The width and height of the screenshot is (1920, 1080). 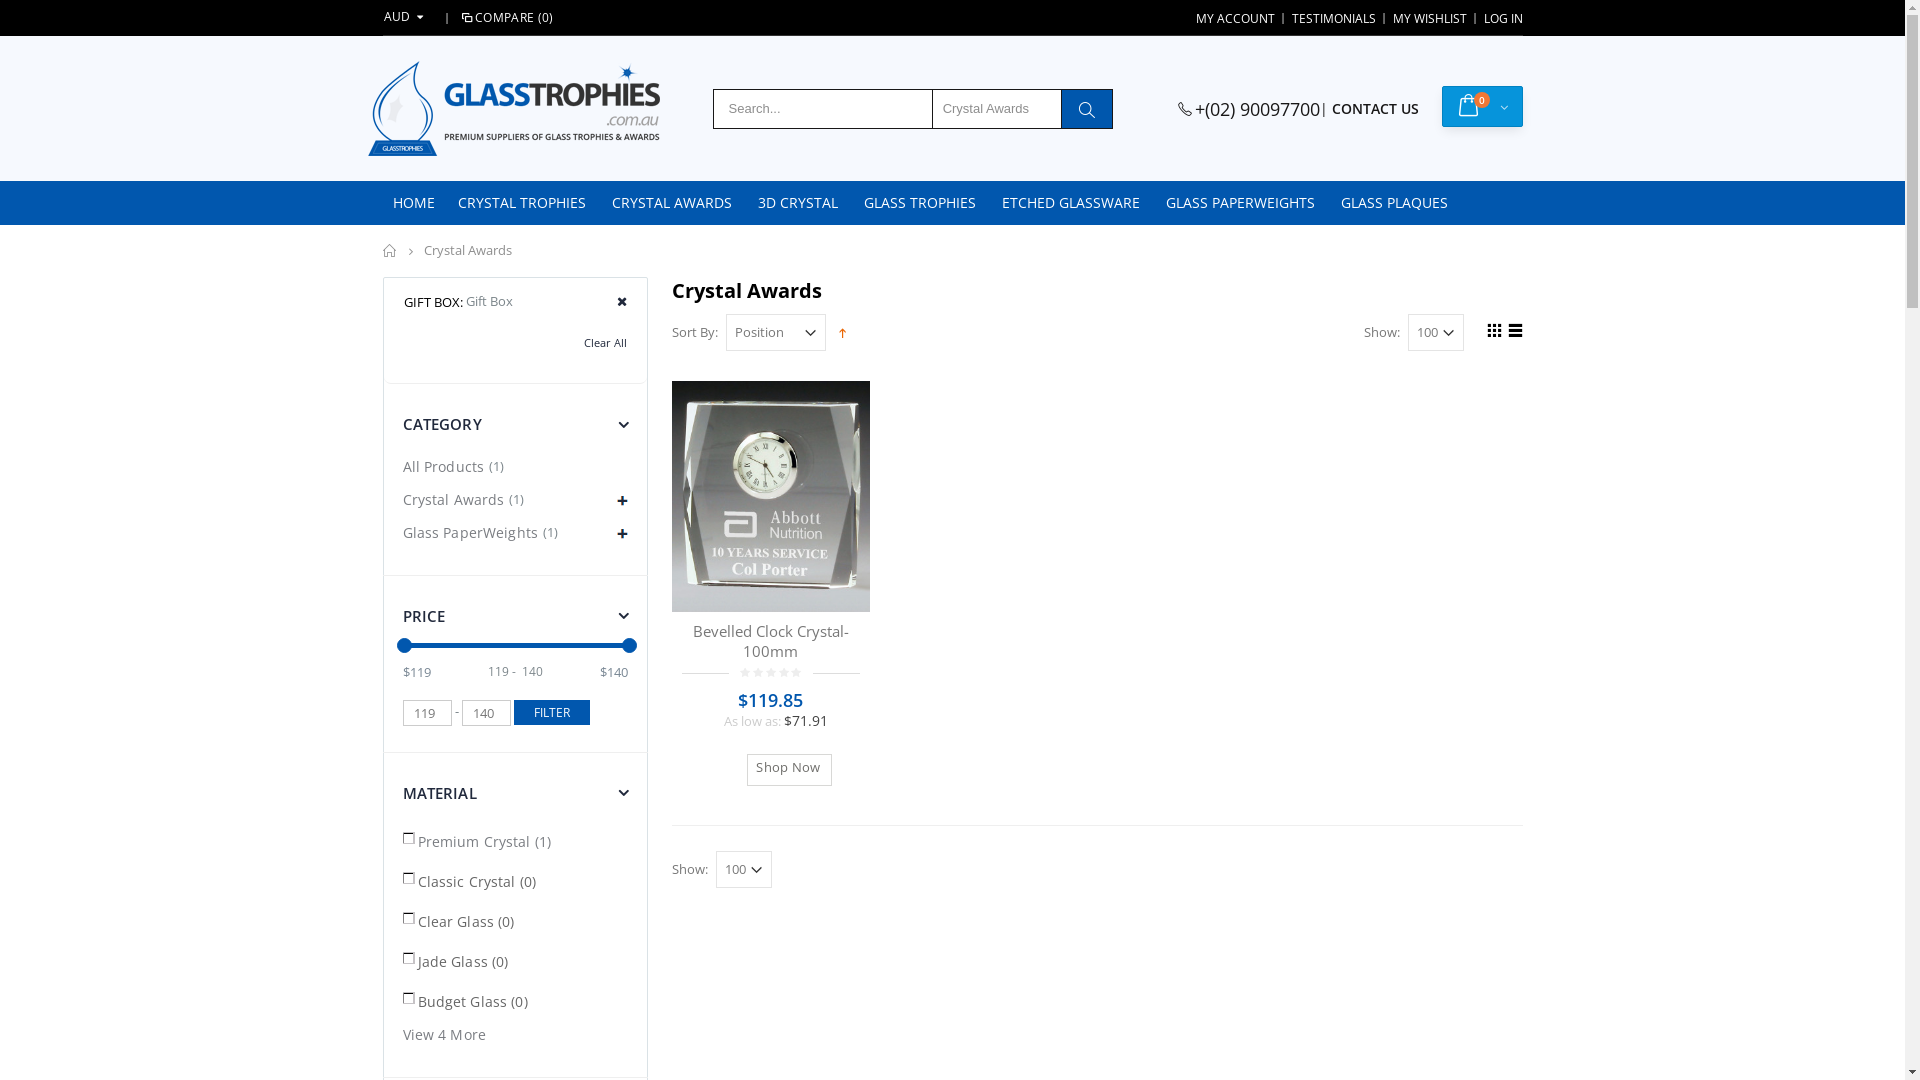 What do you see at coordinates (1394, 203) in the screenshot?
I see `GLASS PLAQUES` at bounding box center [1394, 203].